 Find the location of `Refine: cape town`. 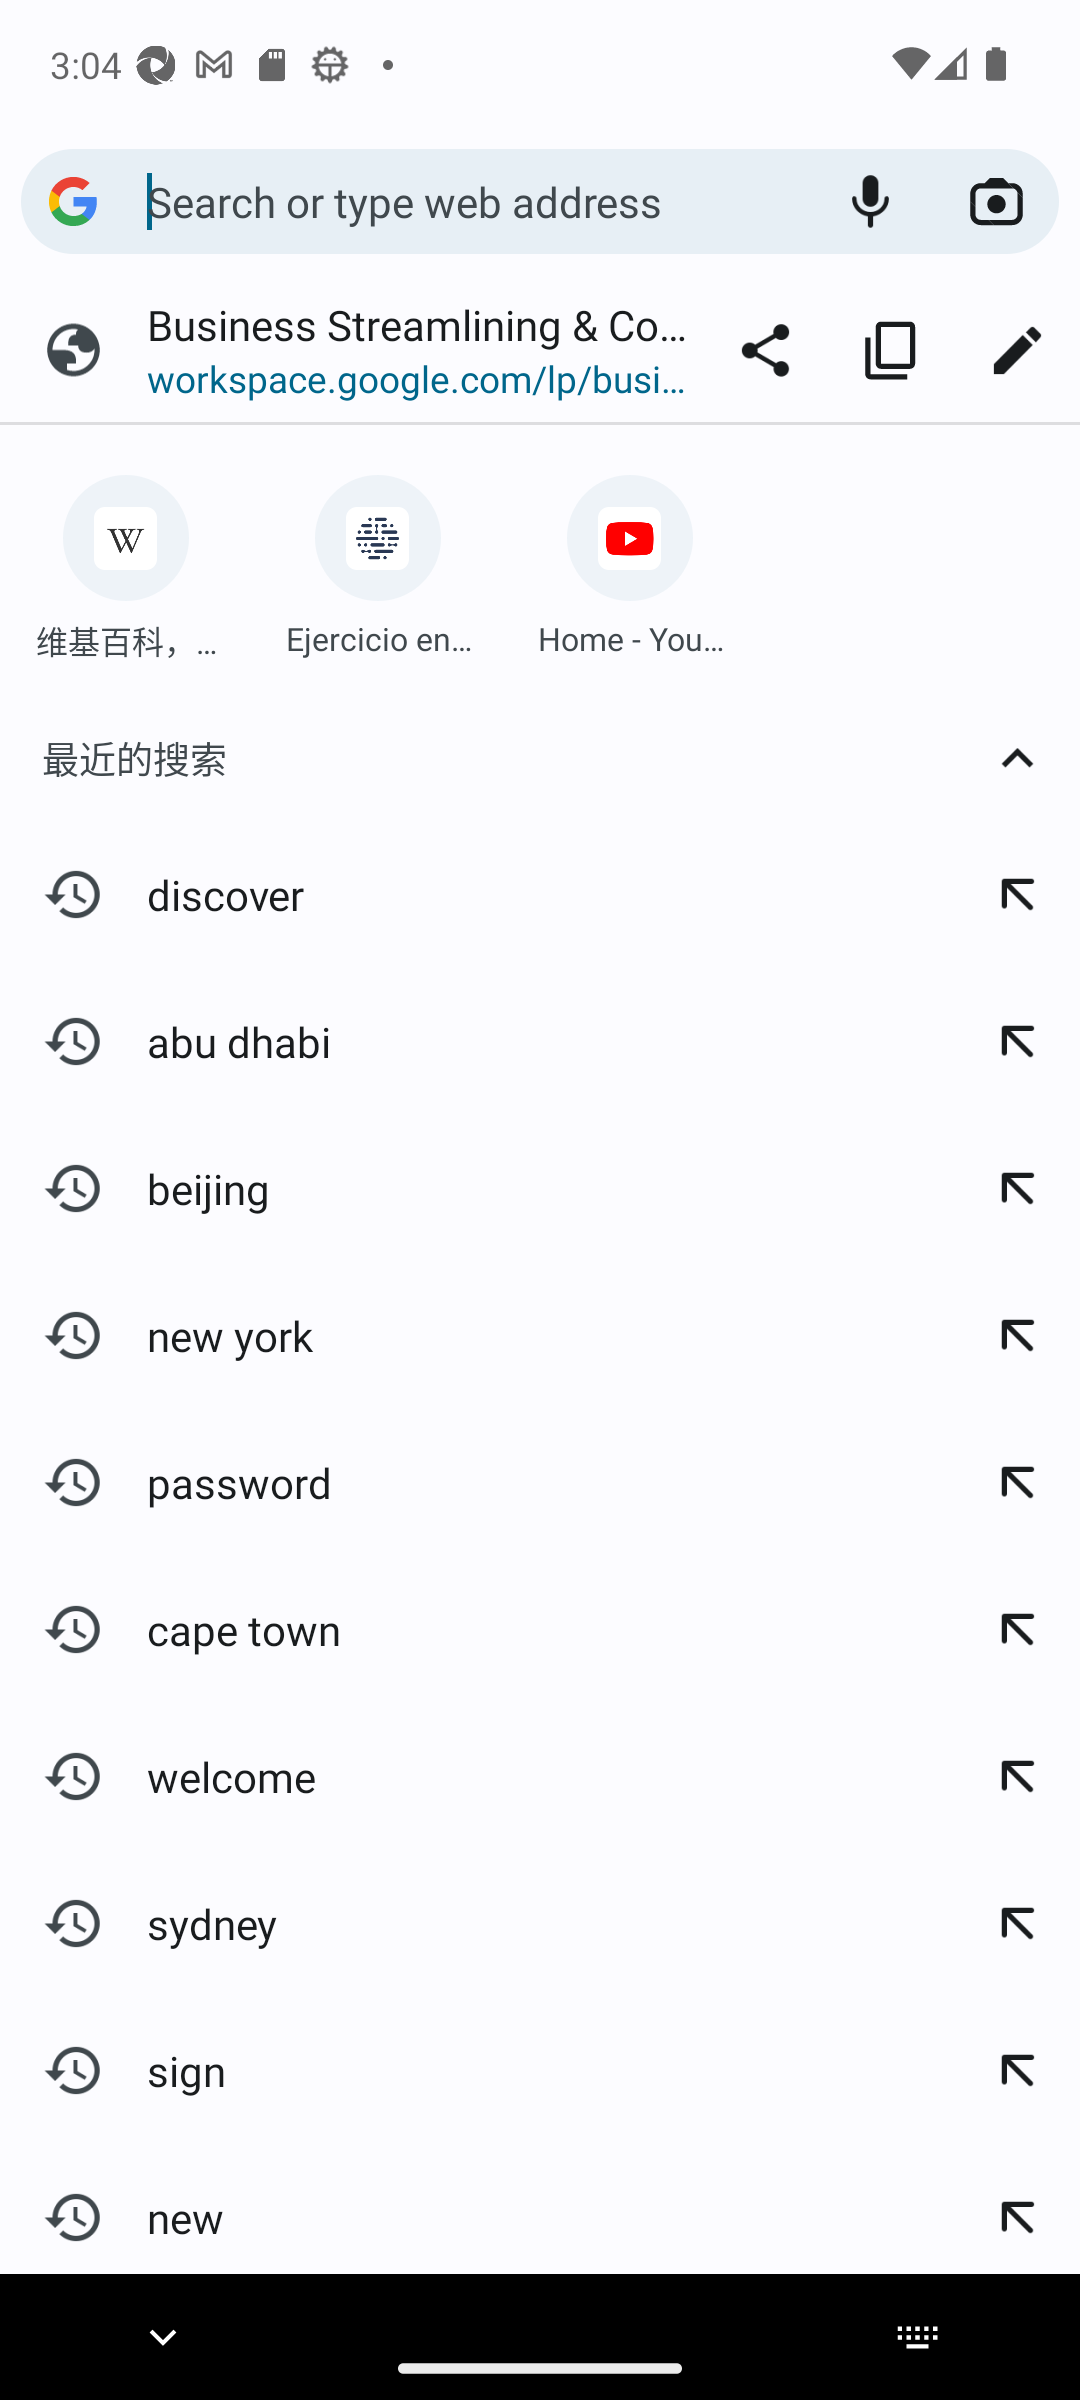

Refine: cape town is located at coordinates (1016, 1630).